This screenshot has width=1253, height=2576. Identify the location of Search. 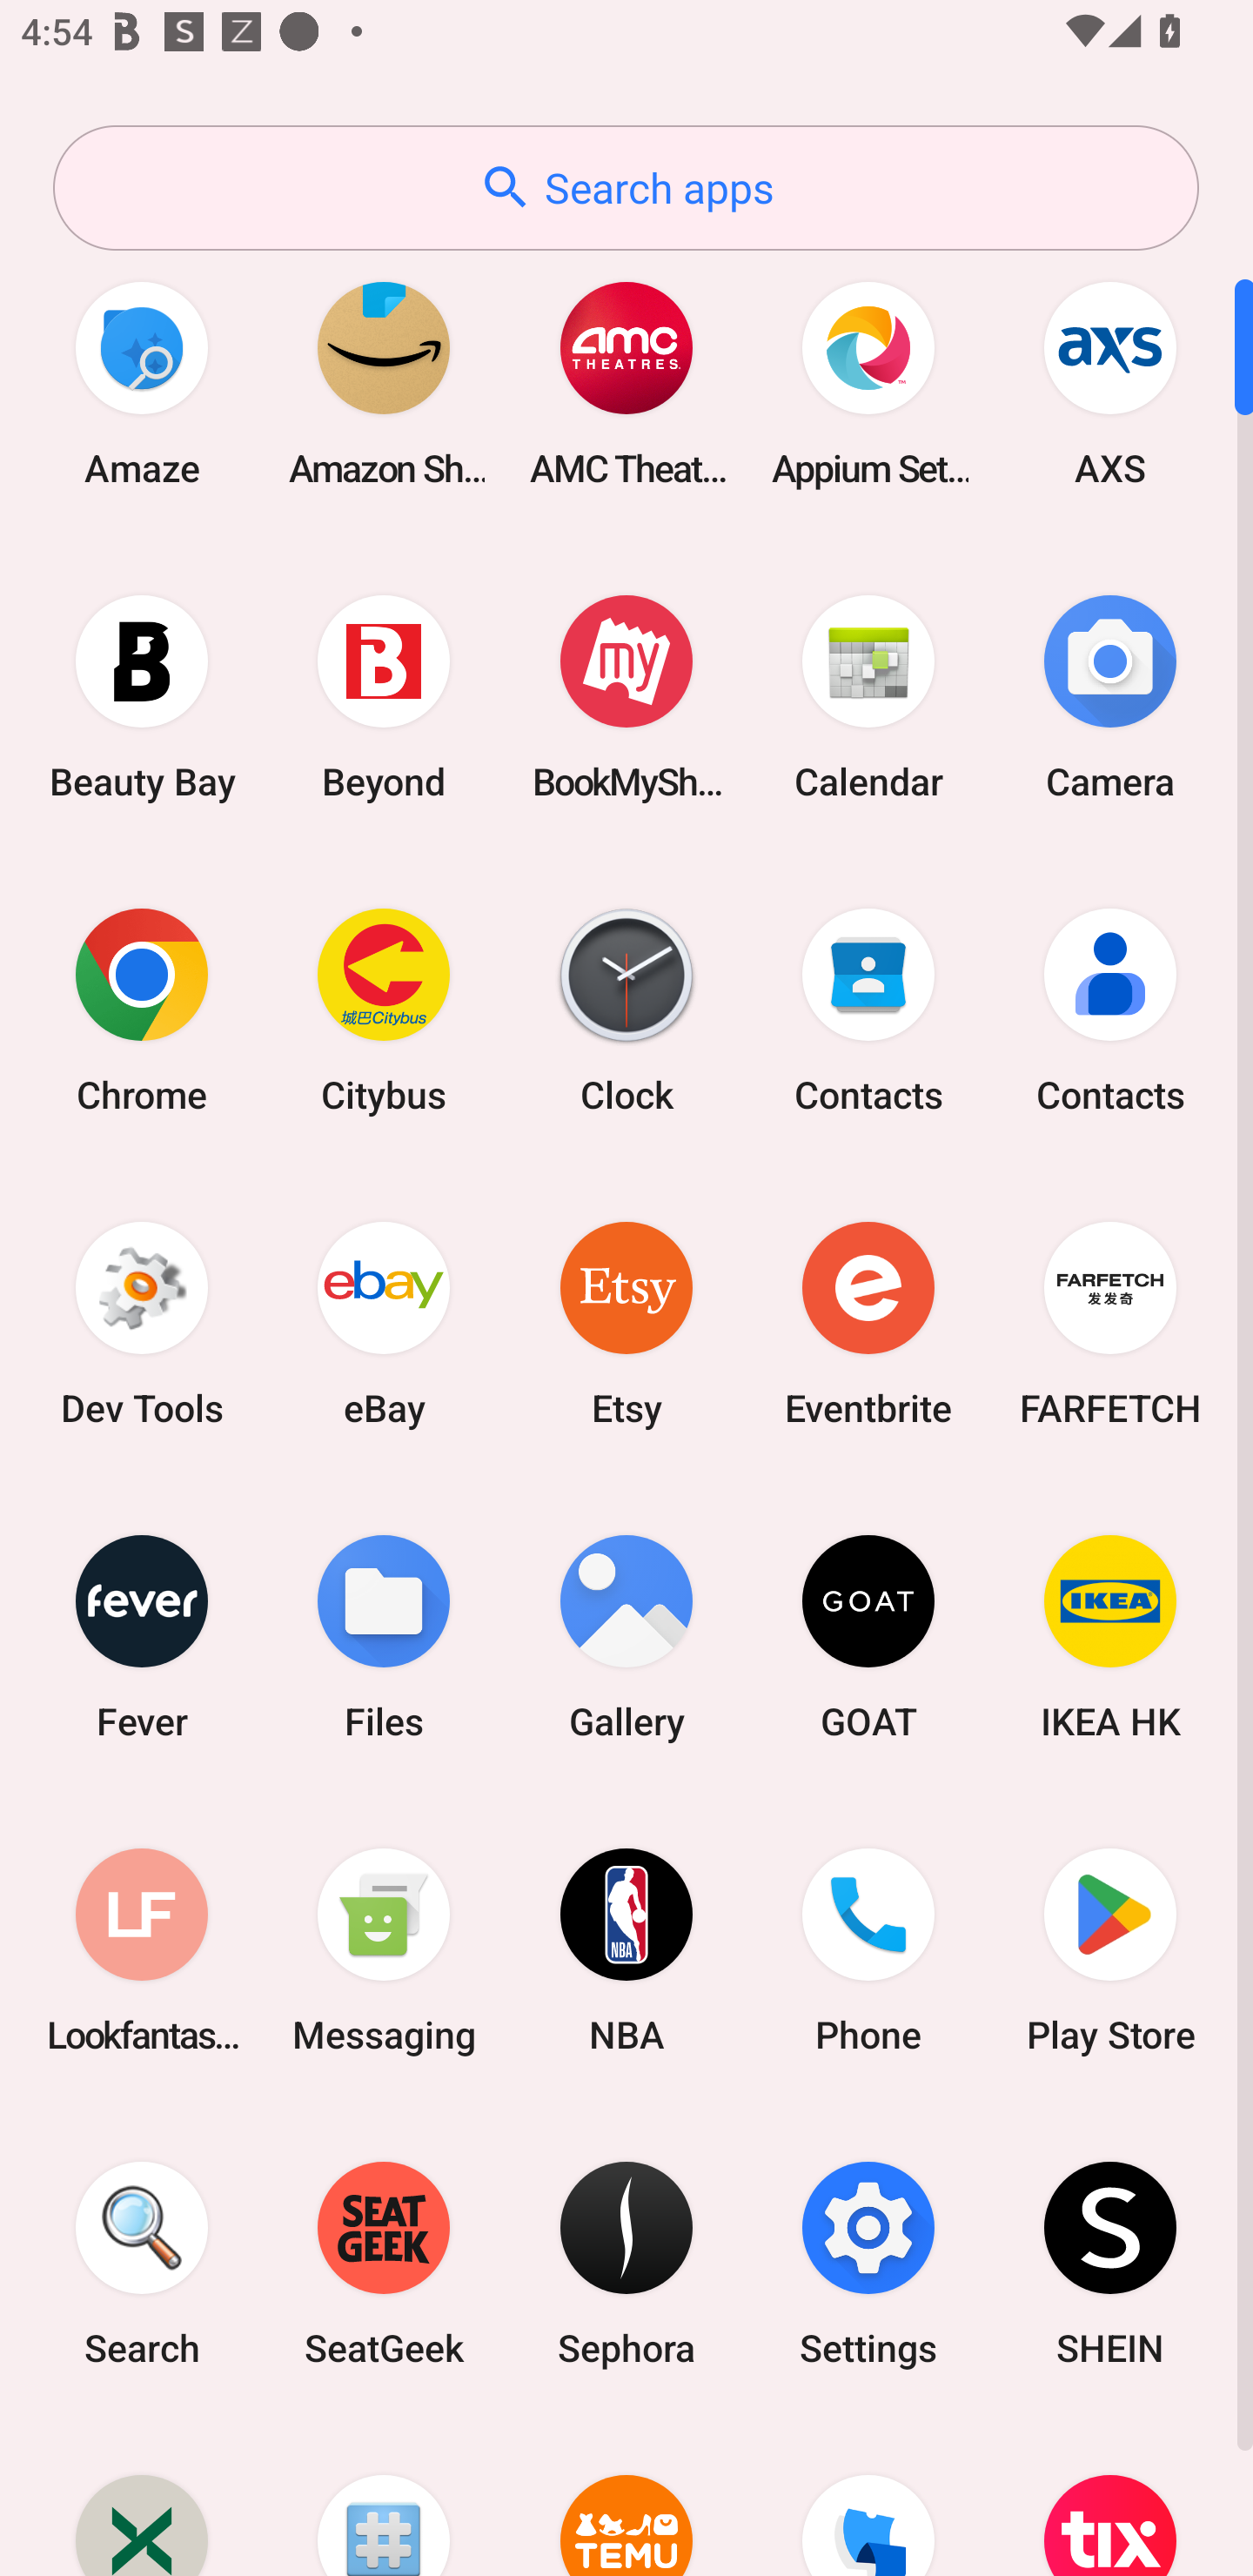
(142, 2264).